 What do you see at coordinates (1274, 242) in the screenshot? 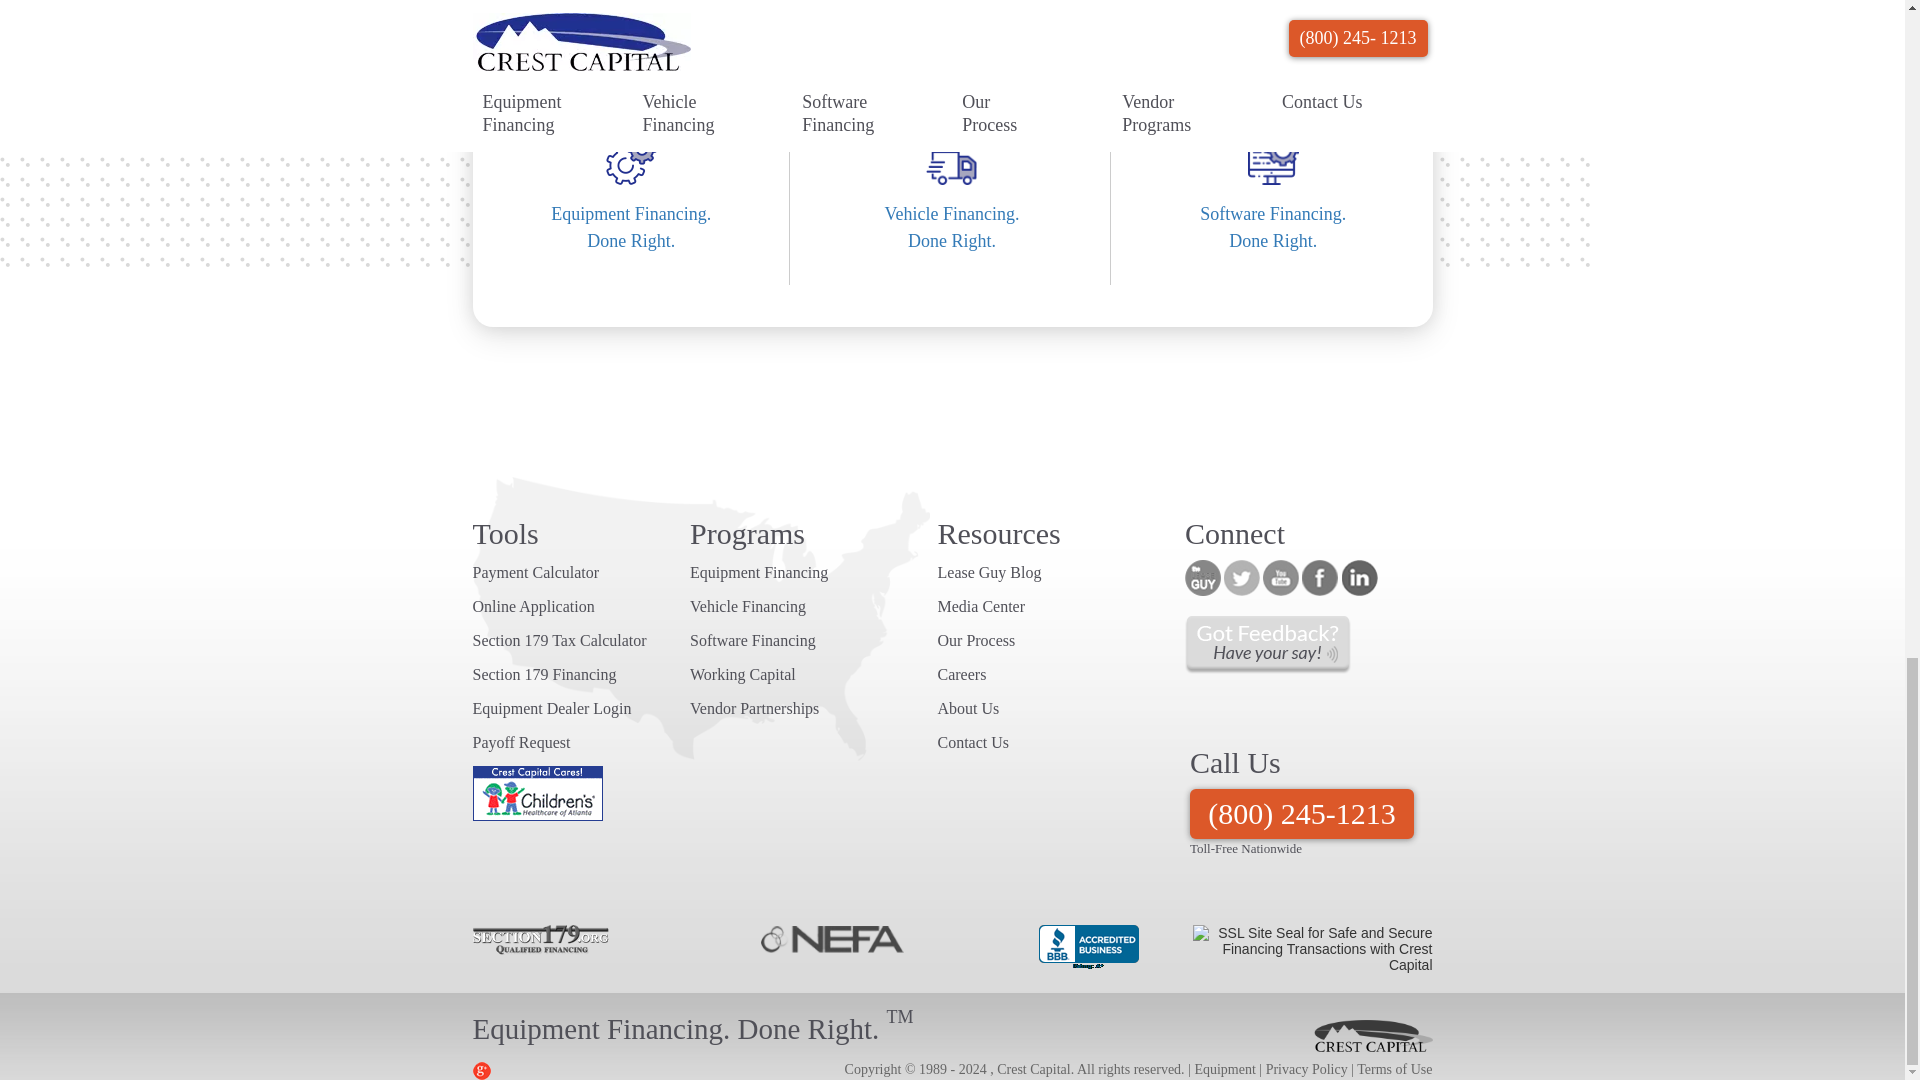
I see `Crest Capital YouTube` at bounding box center [1274, 242].